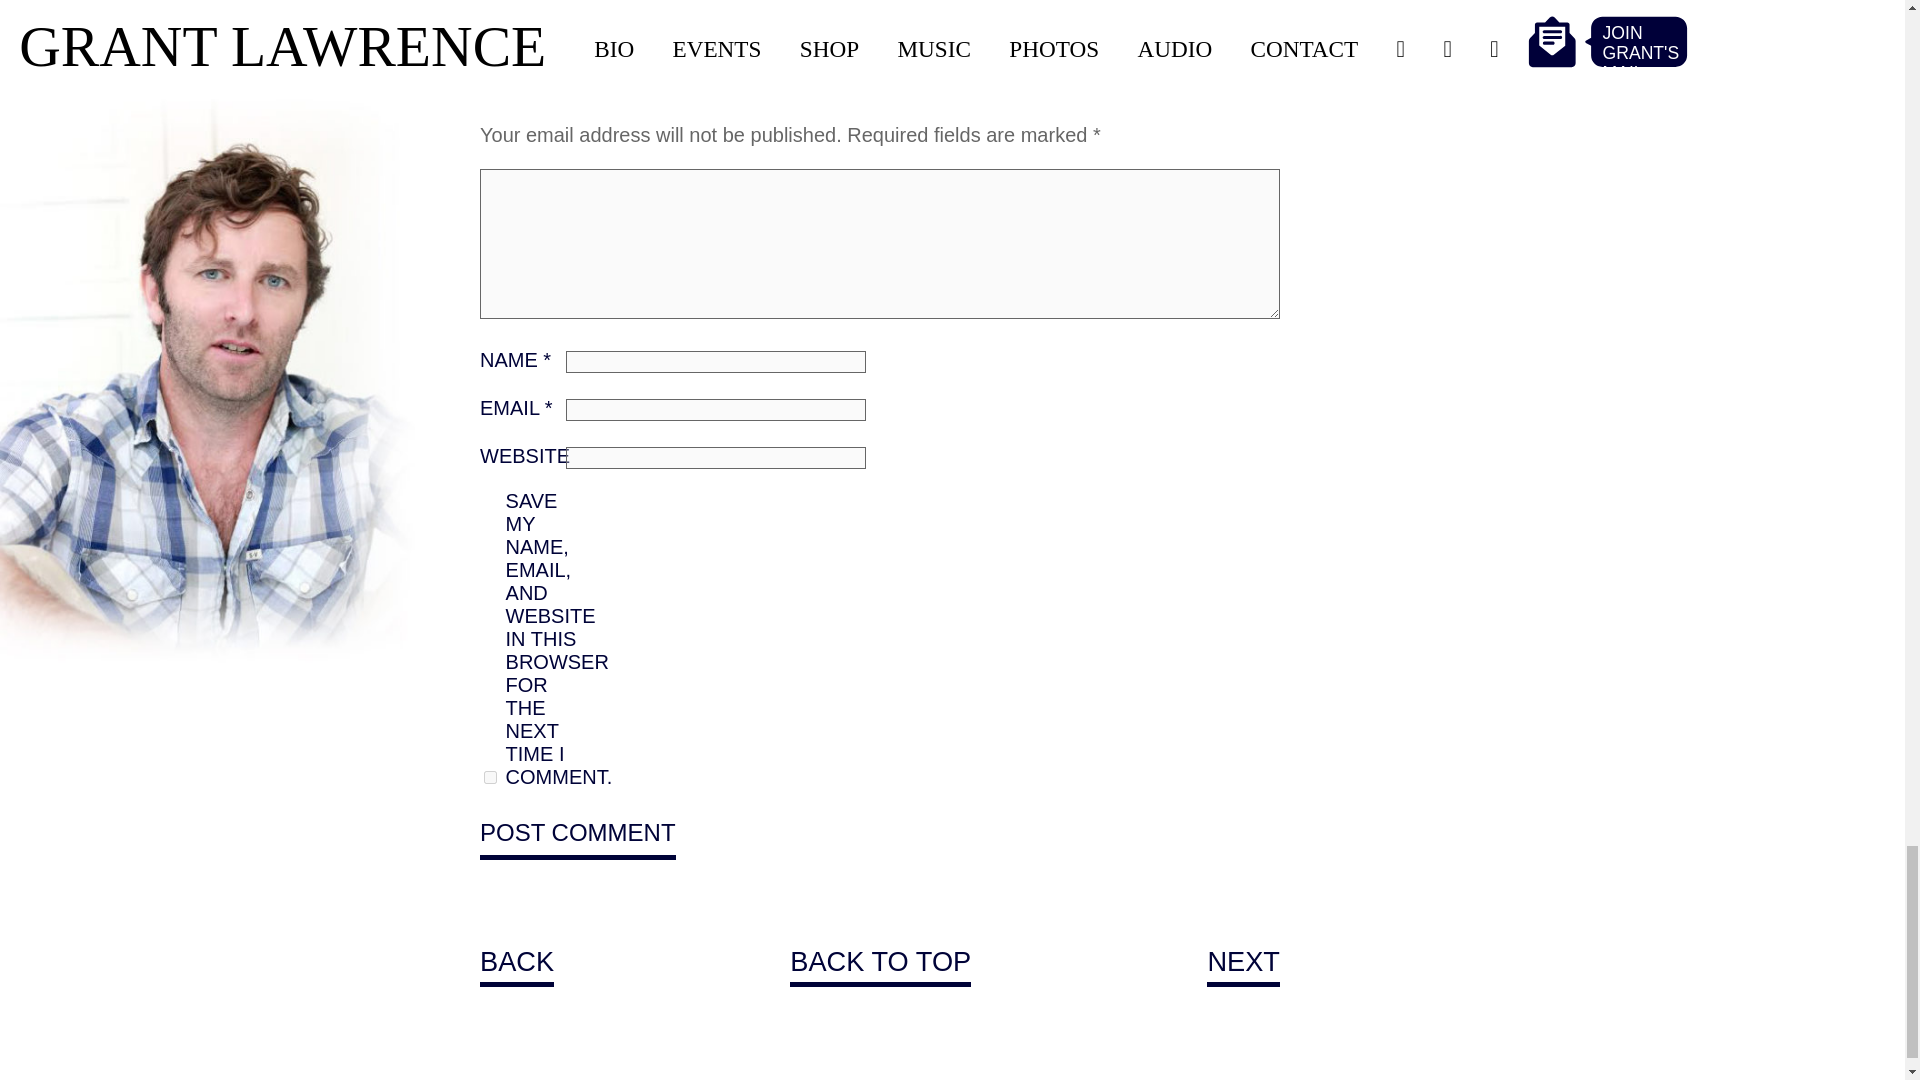  Describe the element at coordinates (490, 778) in the screenshot. I see `yes` at that location.